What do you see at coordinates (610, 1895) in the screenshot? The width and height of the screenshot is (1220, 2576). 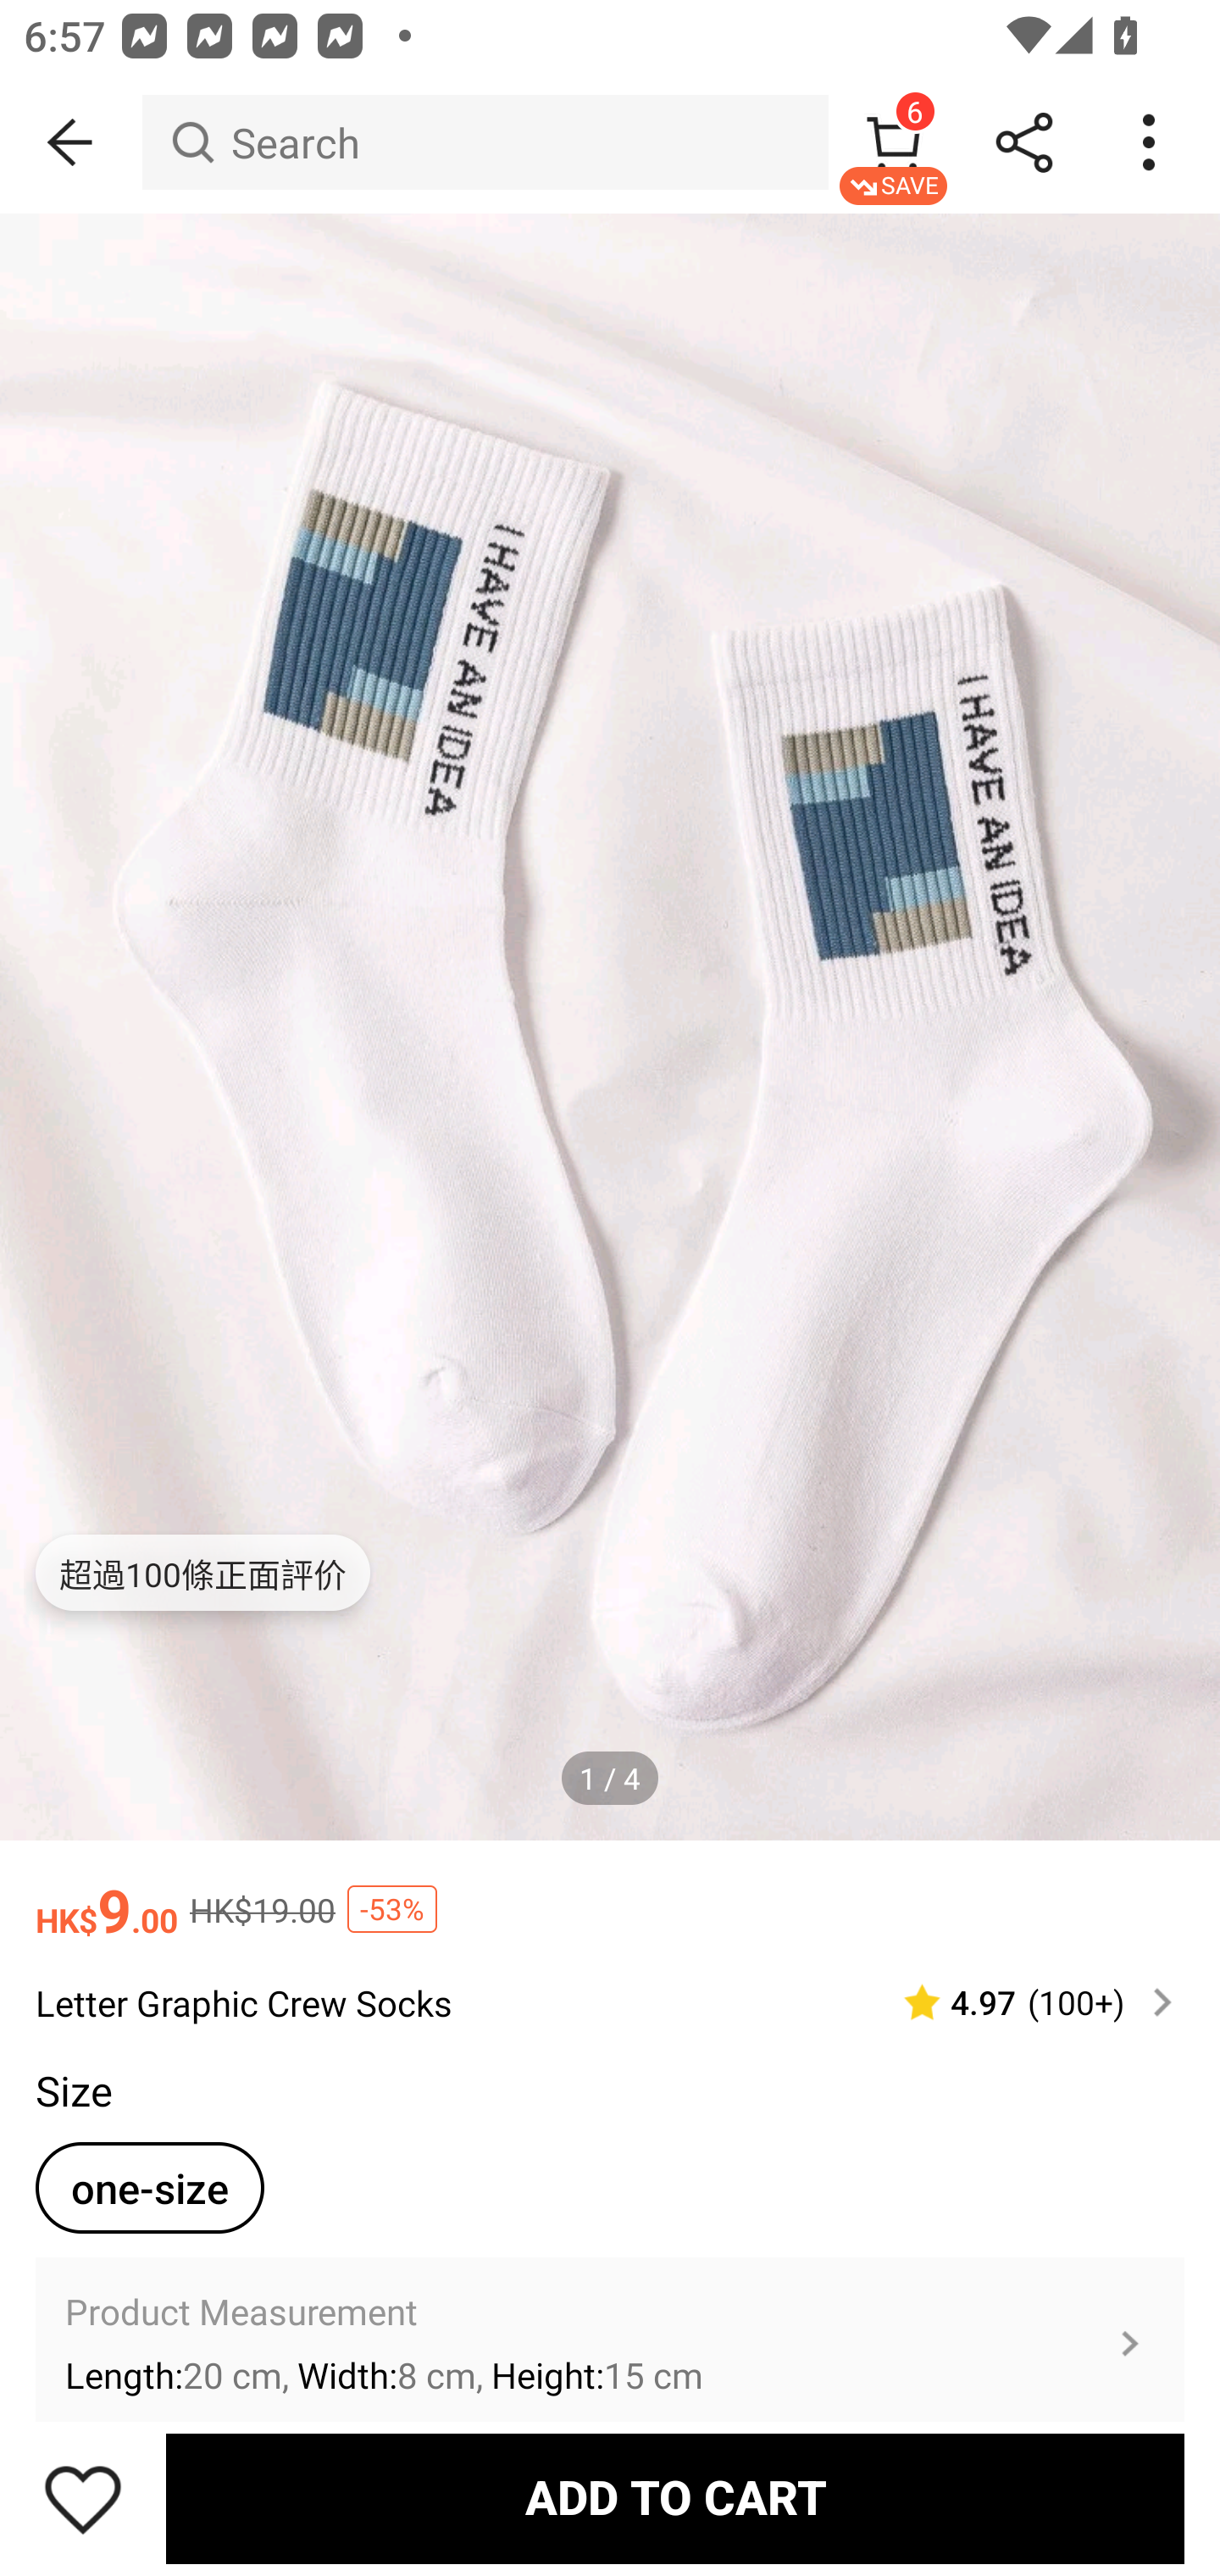 I see `HK$9.00 HK$19.00 -53%` at bounding box center [610, 1895].